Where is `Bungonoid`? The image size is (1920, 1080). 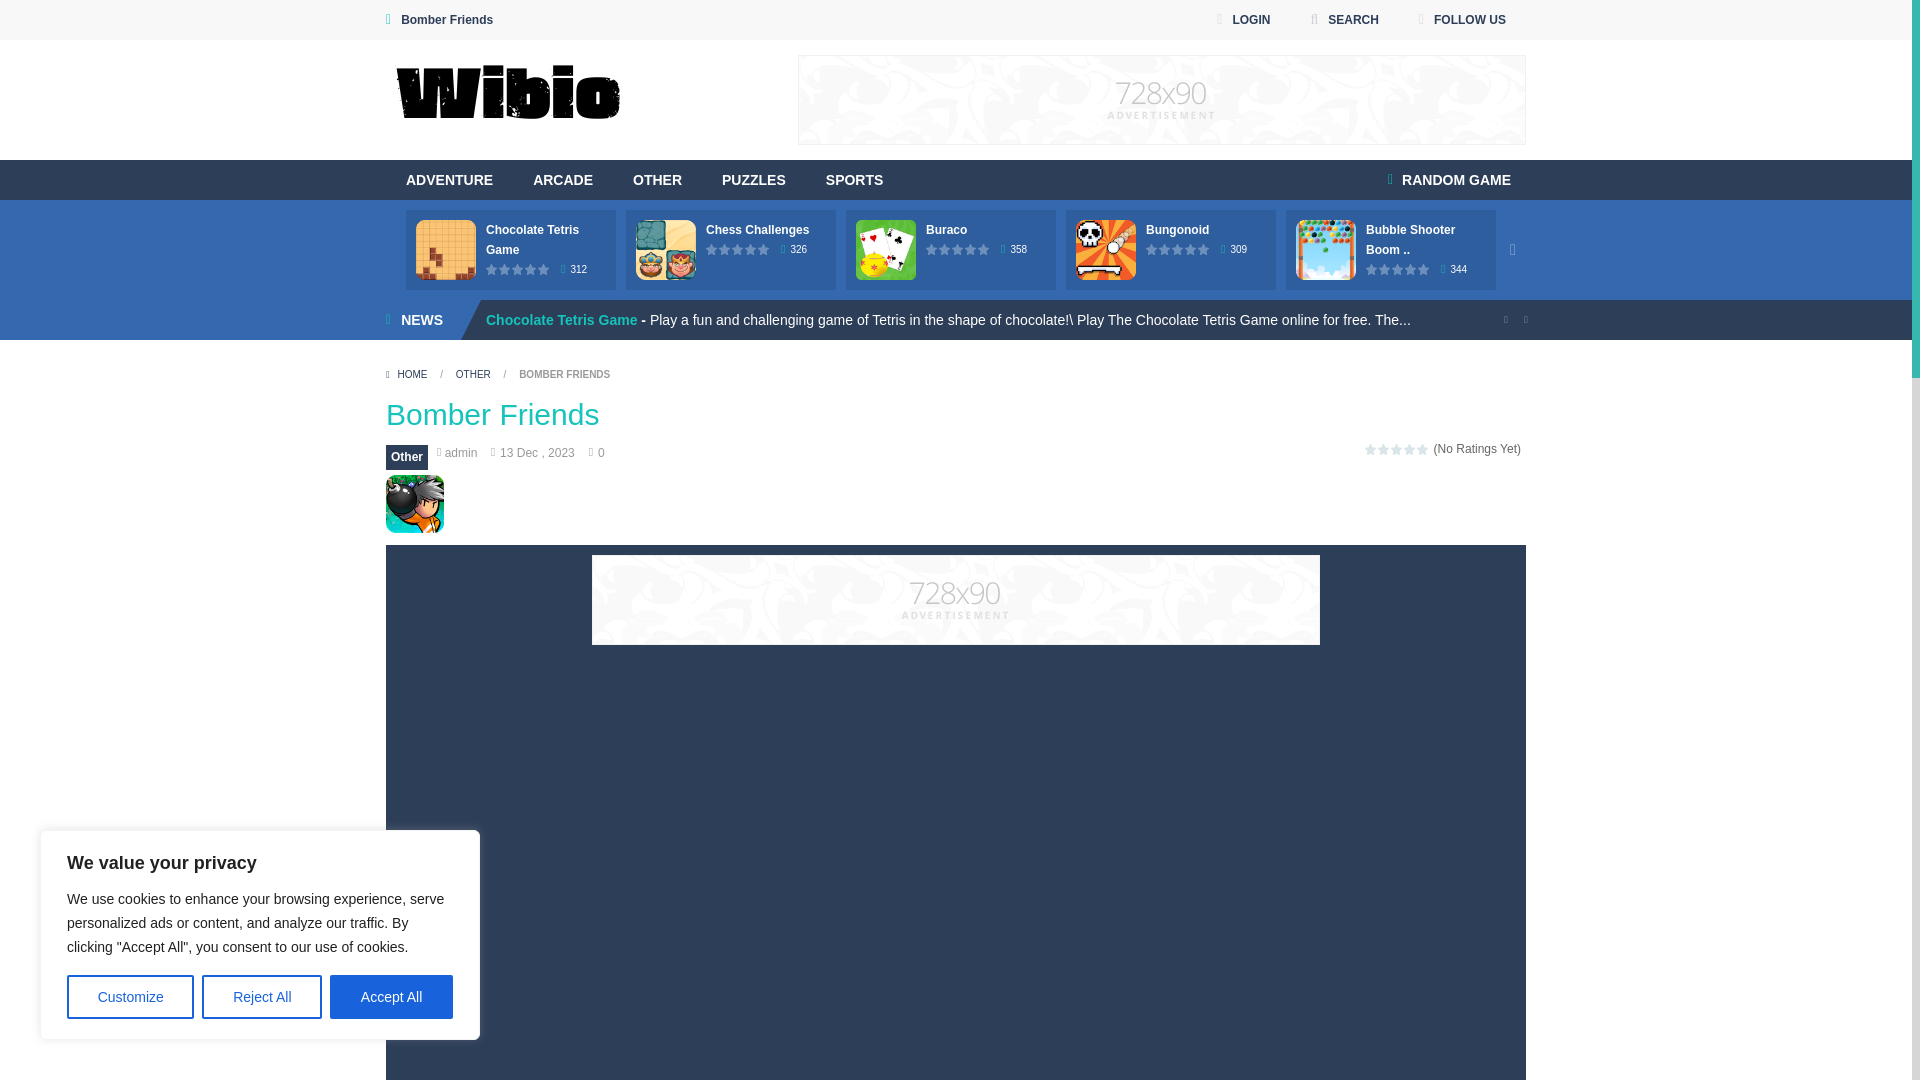
Bungonoid is located at coordinates (1178, 229).